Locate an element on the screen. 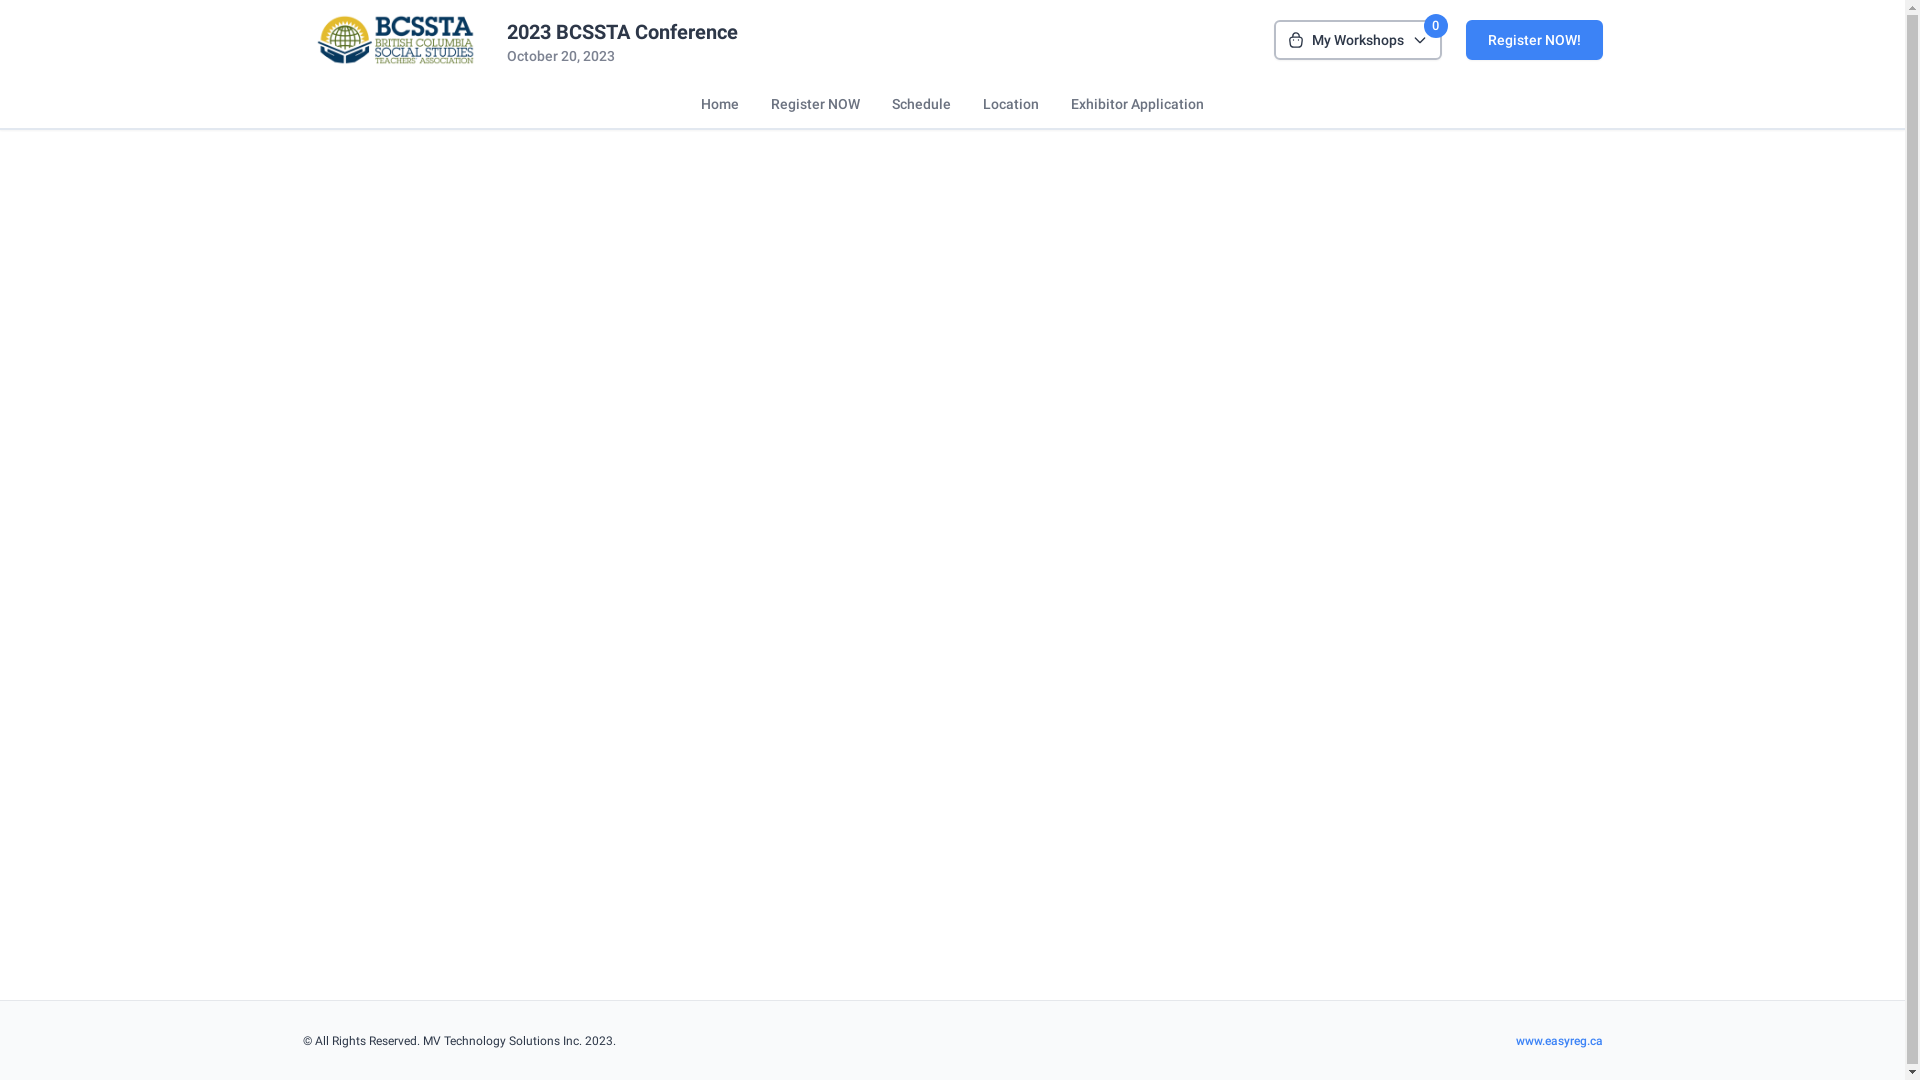  Register NOW is located at coordinates (816, 104).